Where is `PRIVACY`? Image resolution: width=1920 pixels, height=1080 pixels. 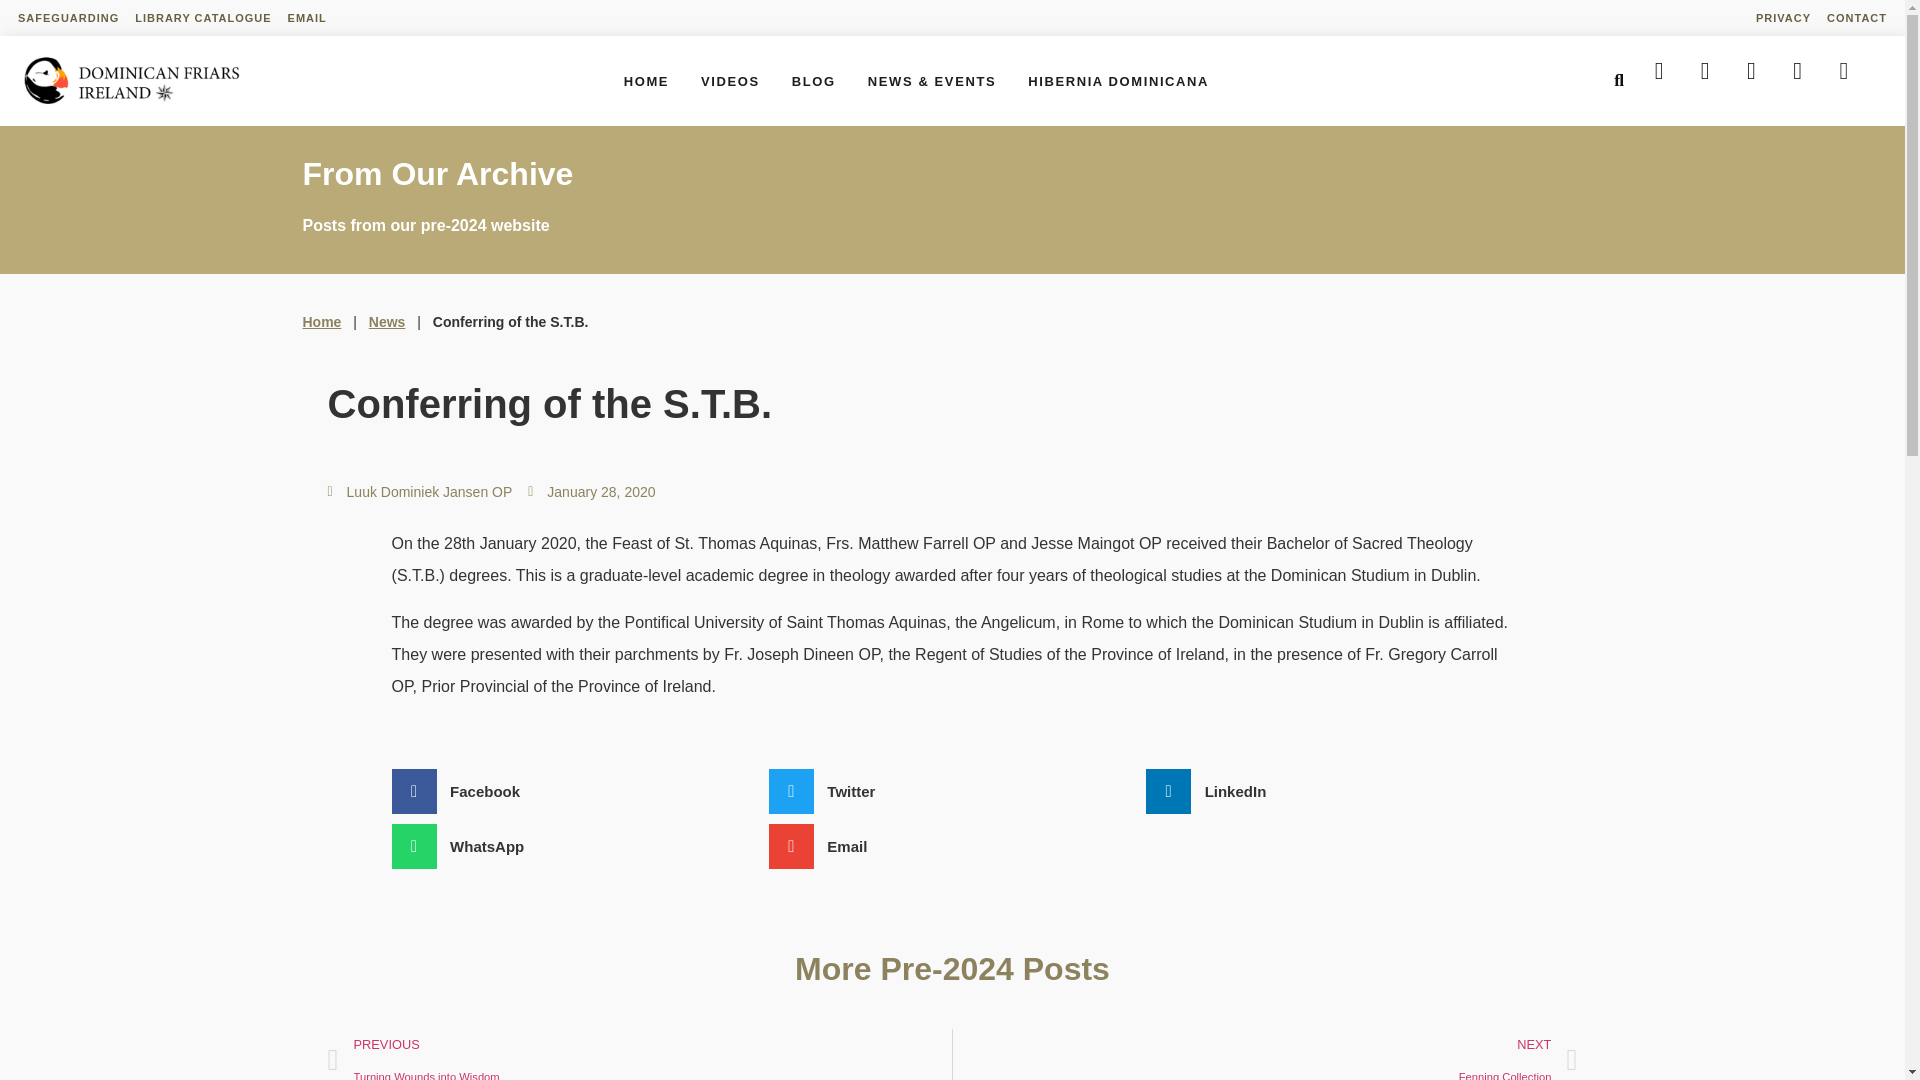 PRIVACY is located at coordinates (420, 492).